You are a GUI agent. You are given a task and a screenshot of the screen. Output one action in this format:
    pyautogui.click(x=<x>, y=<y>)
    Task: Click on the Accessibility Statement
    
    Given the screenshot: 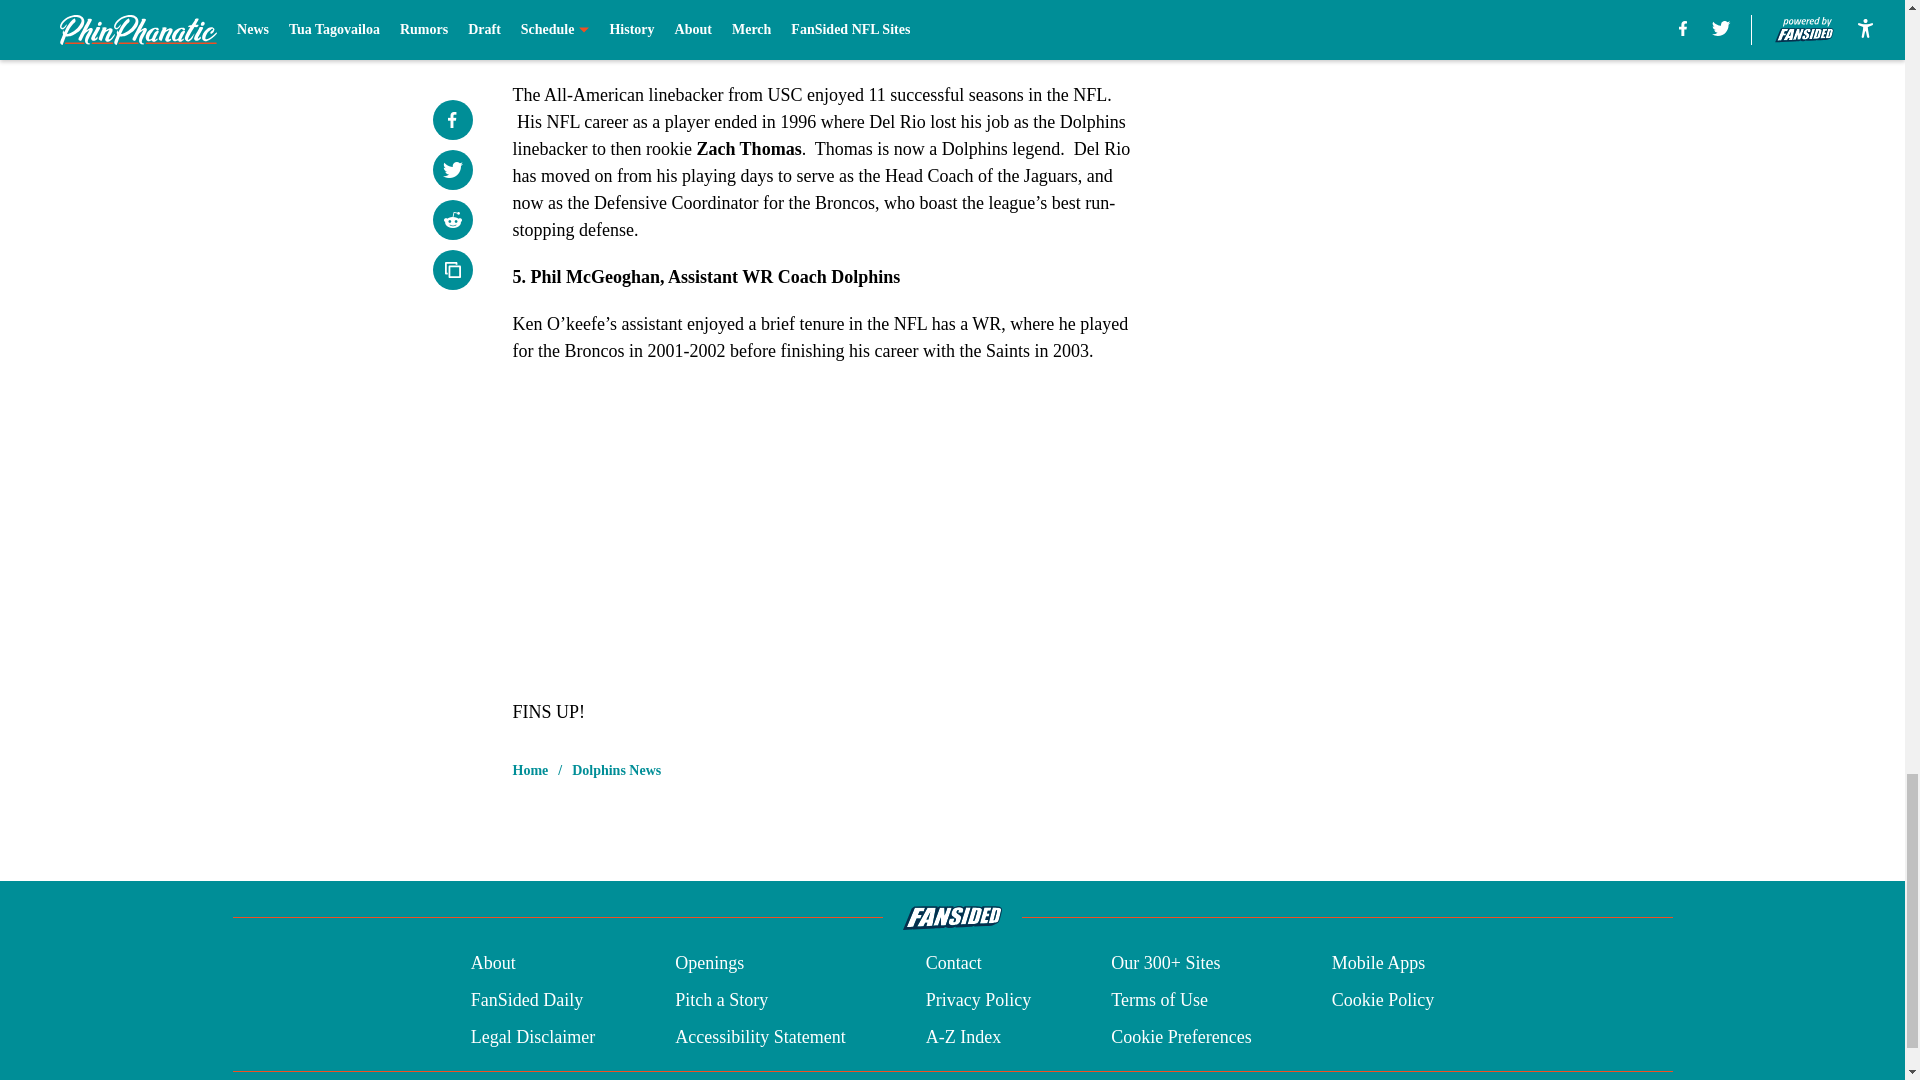 What is the action you would take?
    pyautogui.click(x=760, y=1036)
    